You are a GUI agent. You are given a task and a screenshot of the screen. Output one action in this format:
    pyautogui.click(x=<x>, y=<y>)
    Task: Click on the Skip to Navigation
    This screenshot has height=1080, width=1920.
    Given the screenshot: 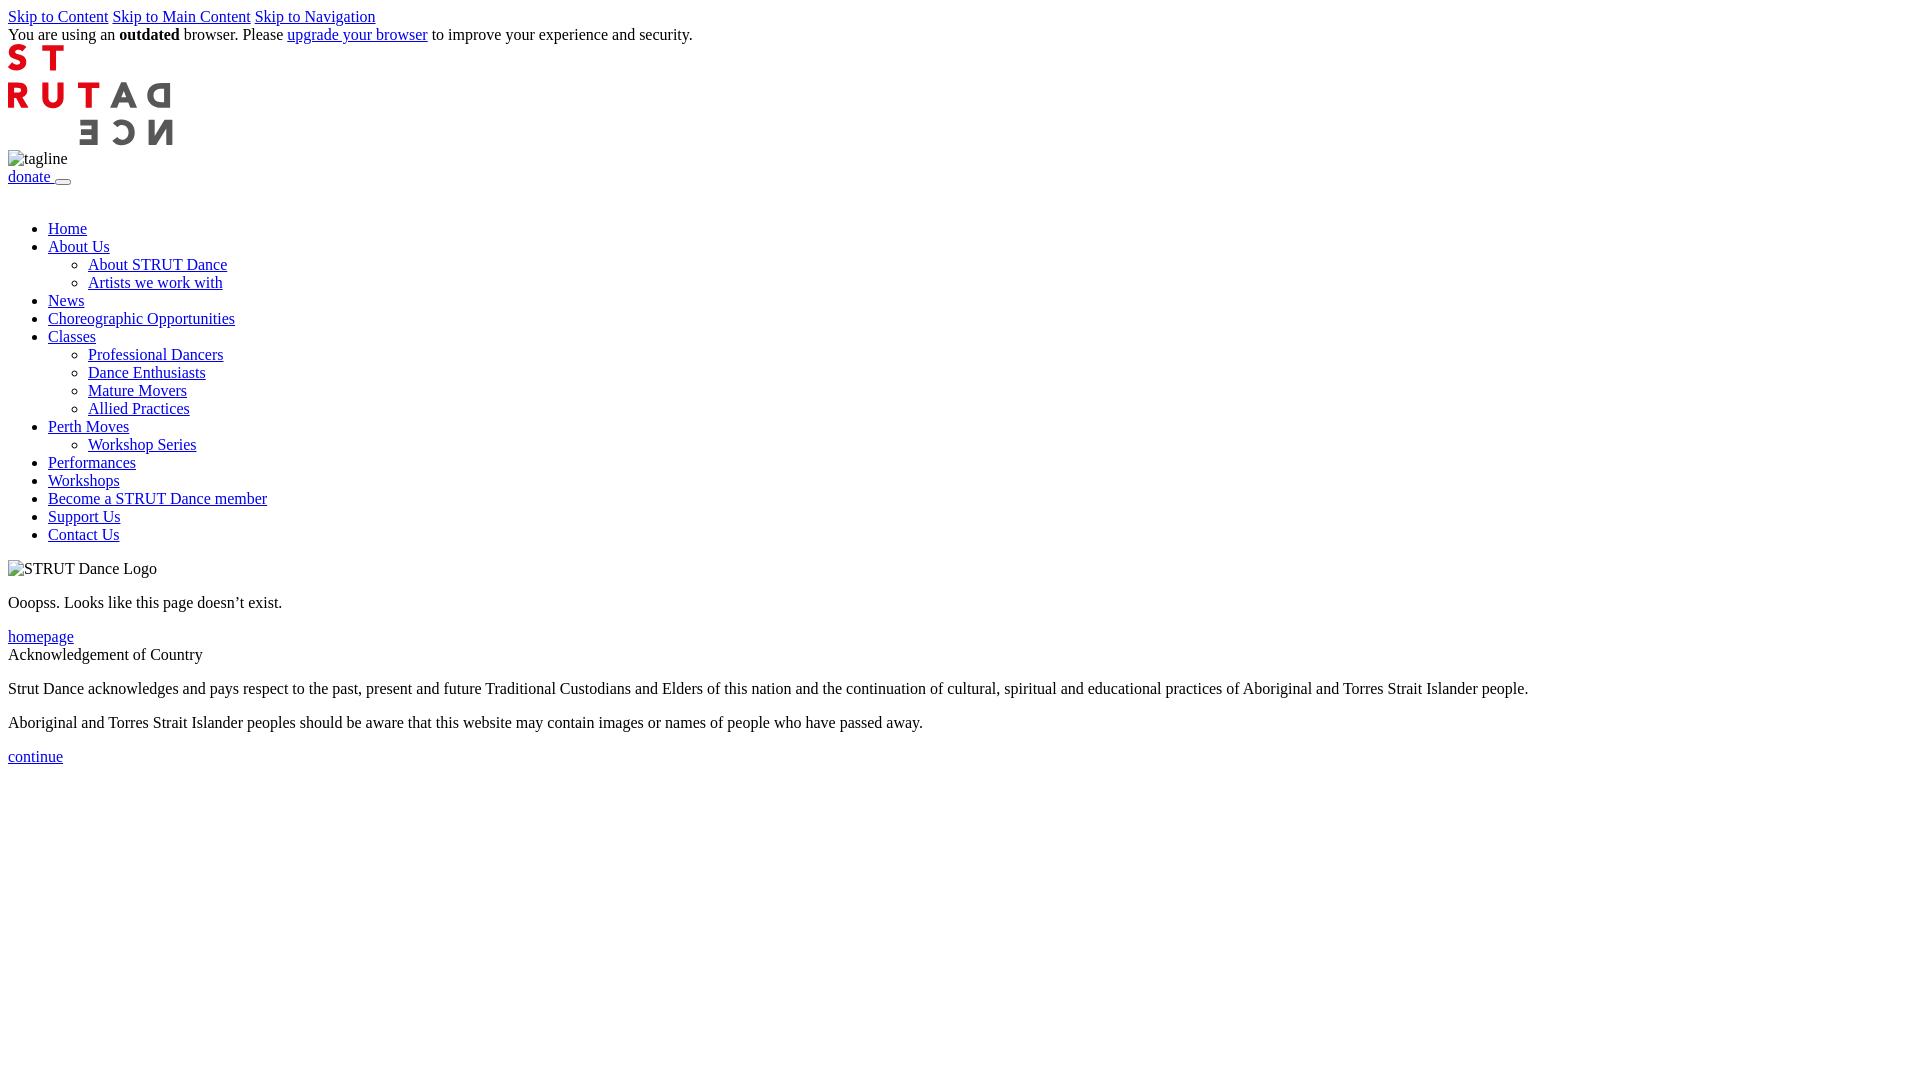 What is the action you would take?
    pyautogui.click(x=316, y=16)
    